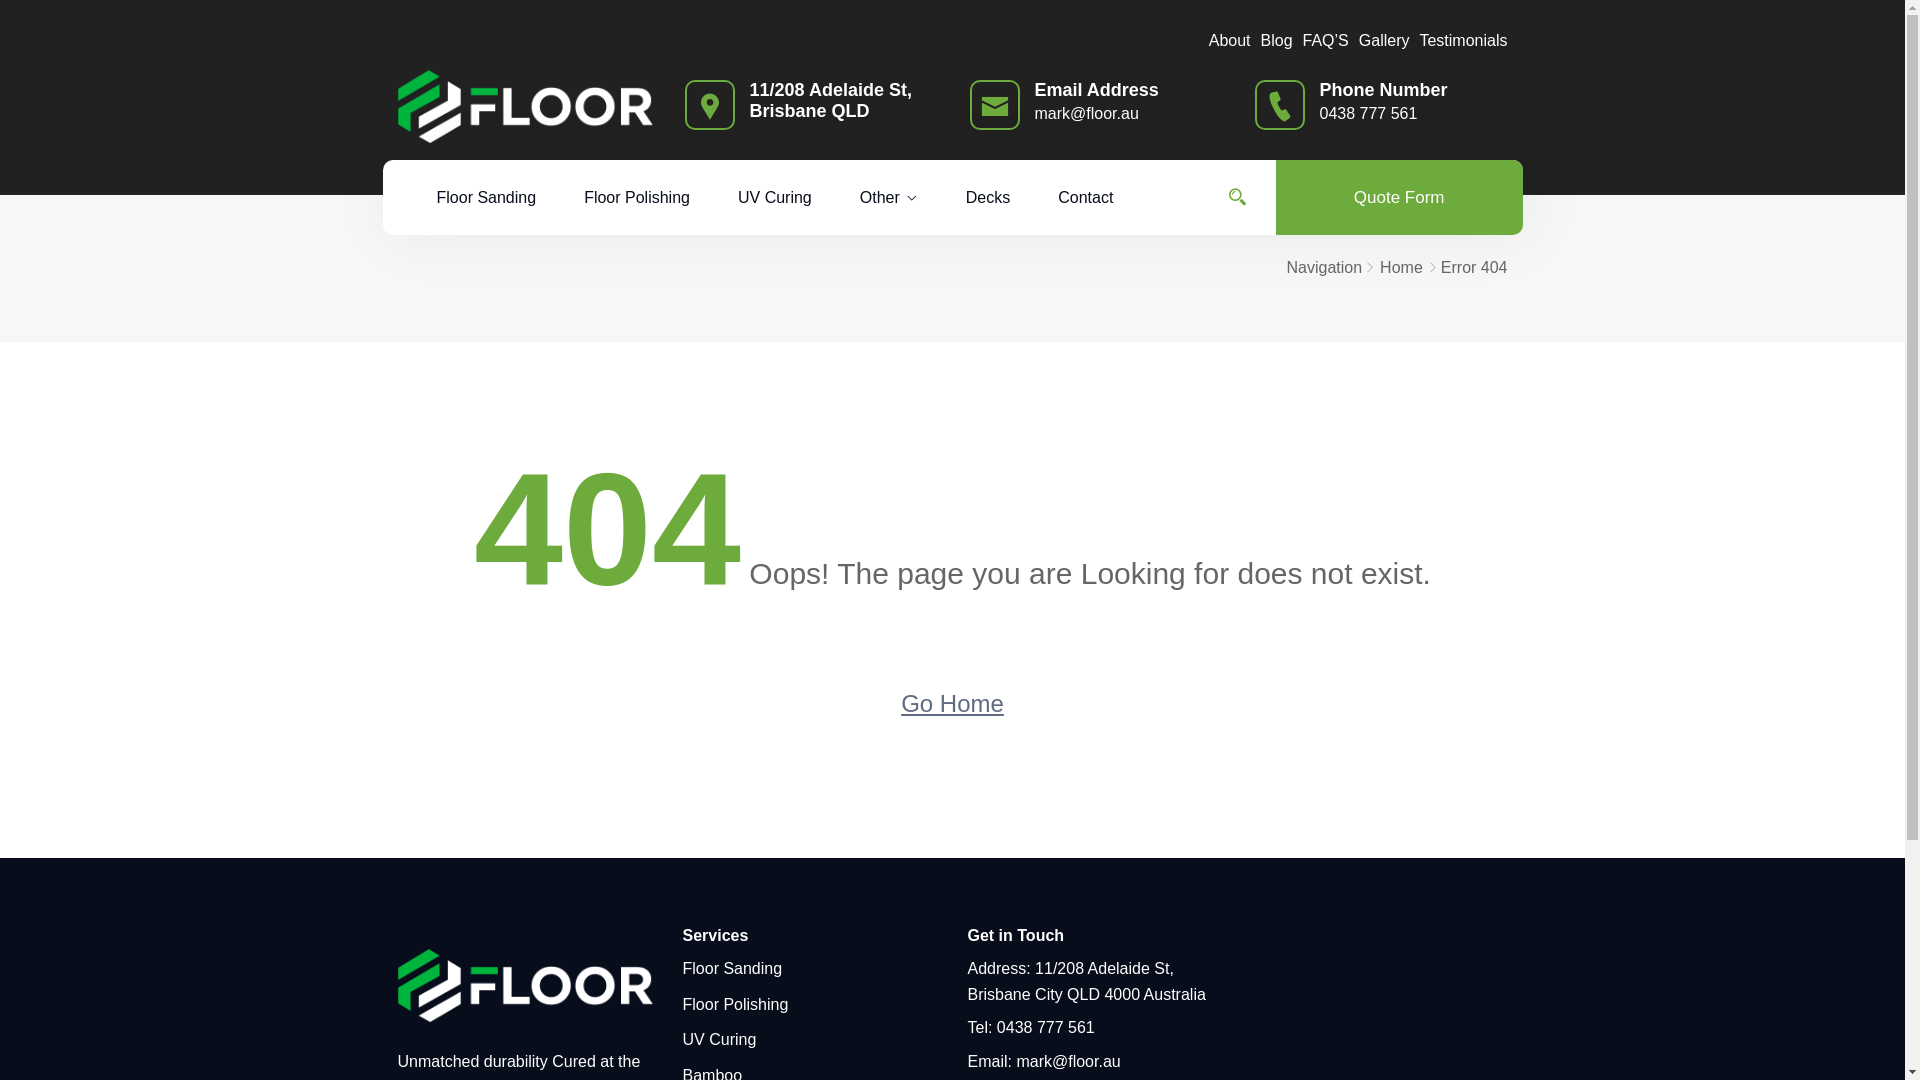 This screenshot has height=1080, width=1920. I want to click on About, so click(1230, 40).